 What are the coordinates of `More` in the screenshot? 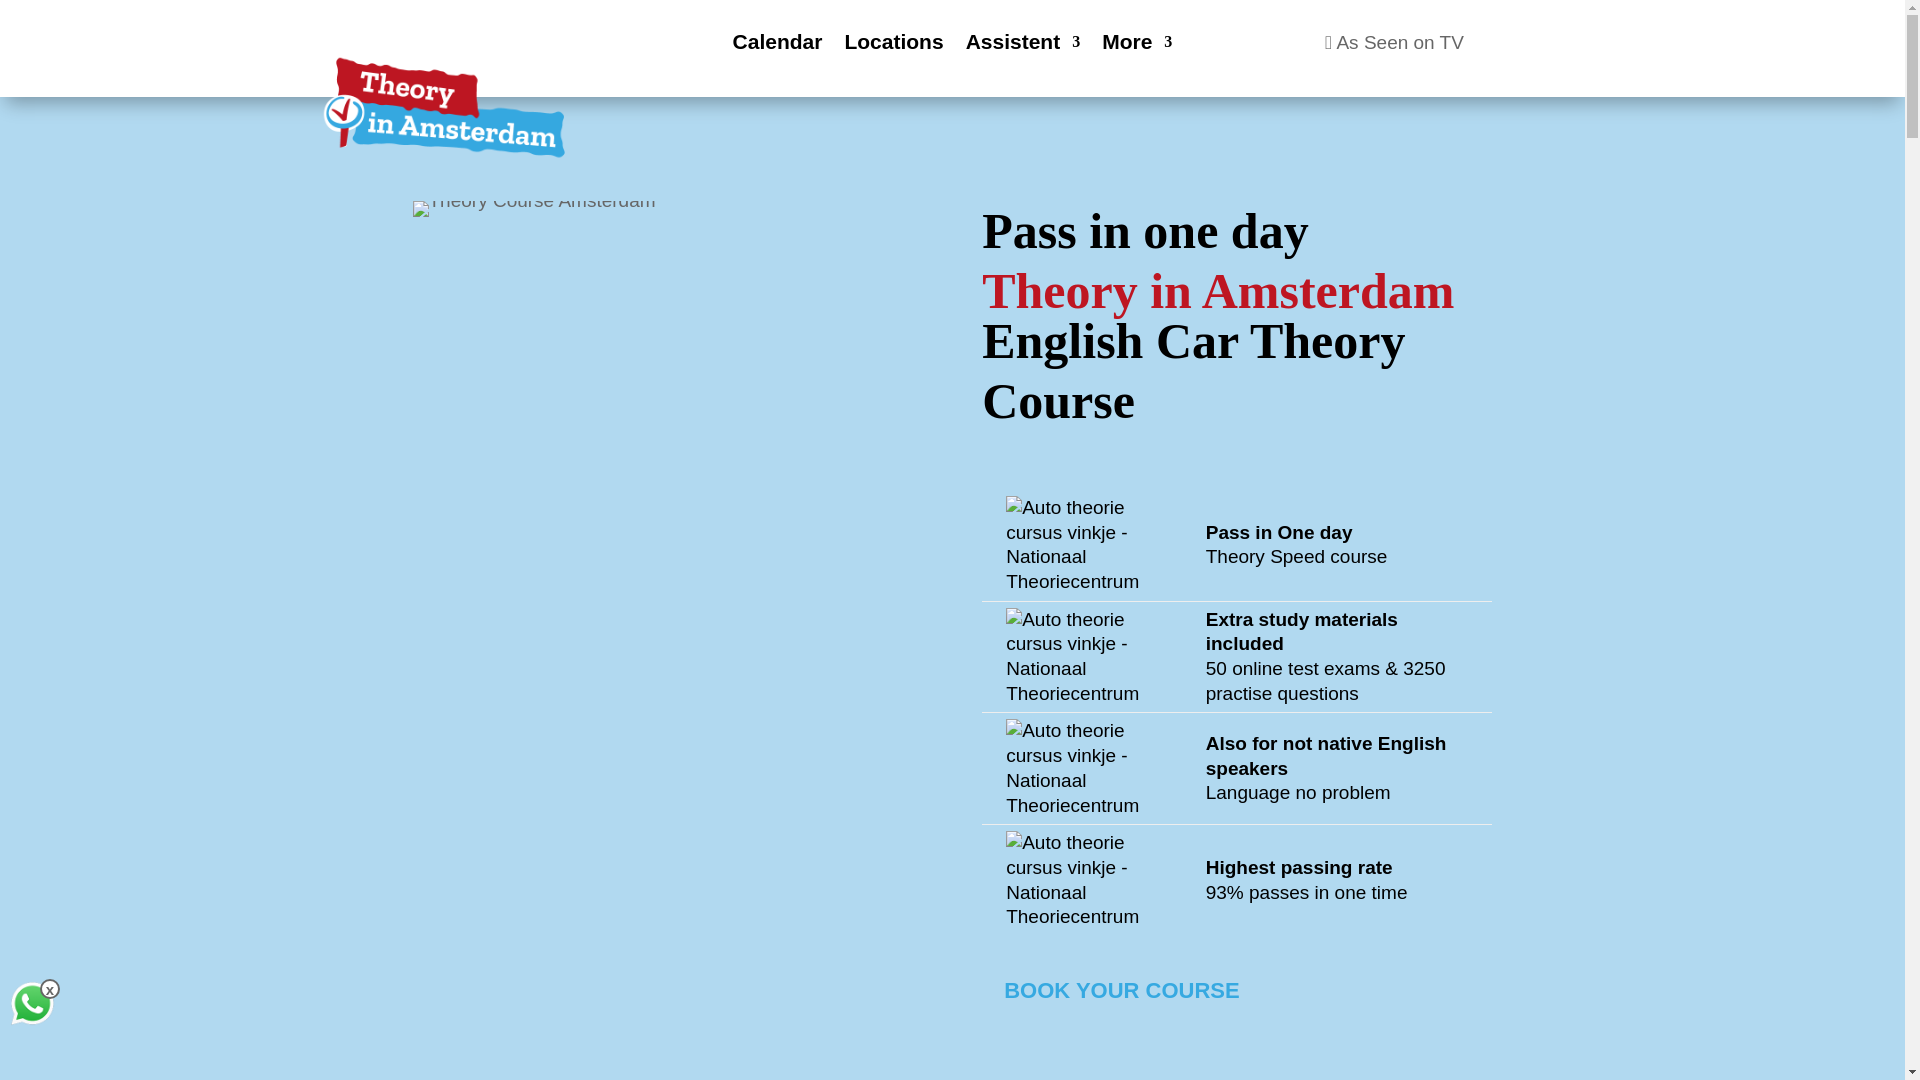 It's located at (1136, 46).